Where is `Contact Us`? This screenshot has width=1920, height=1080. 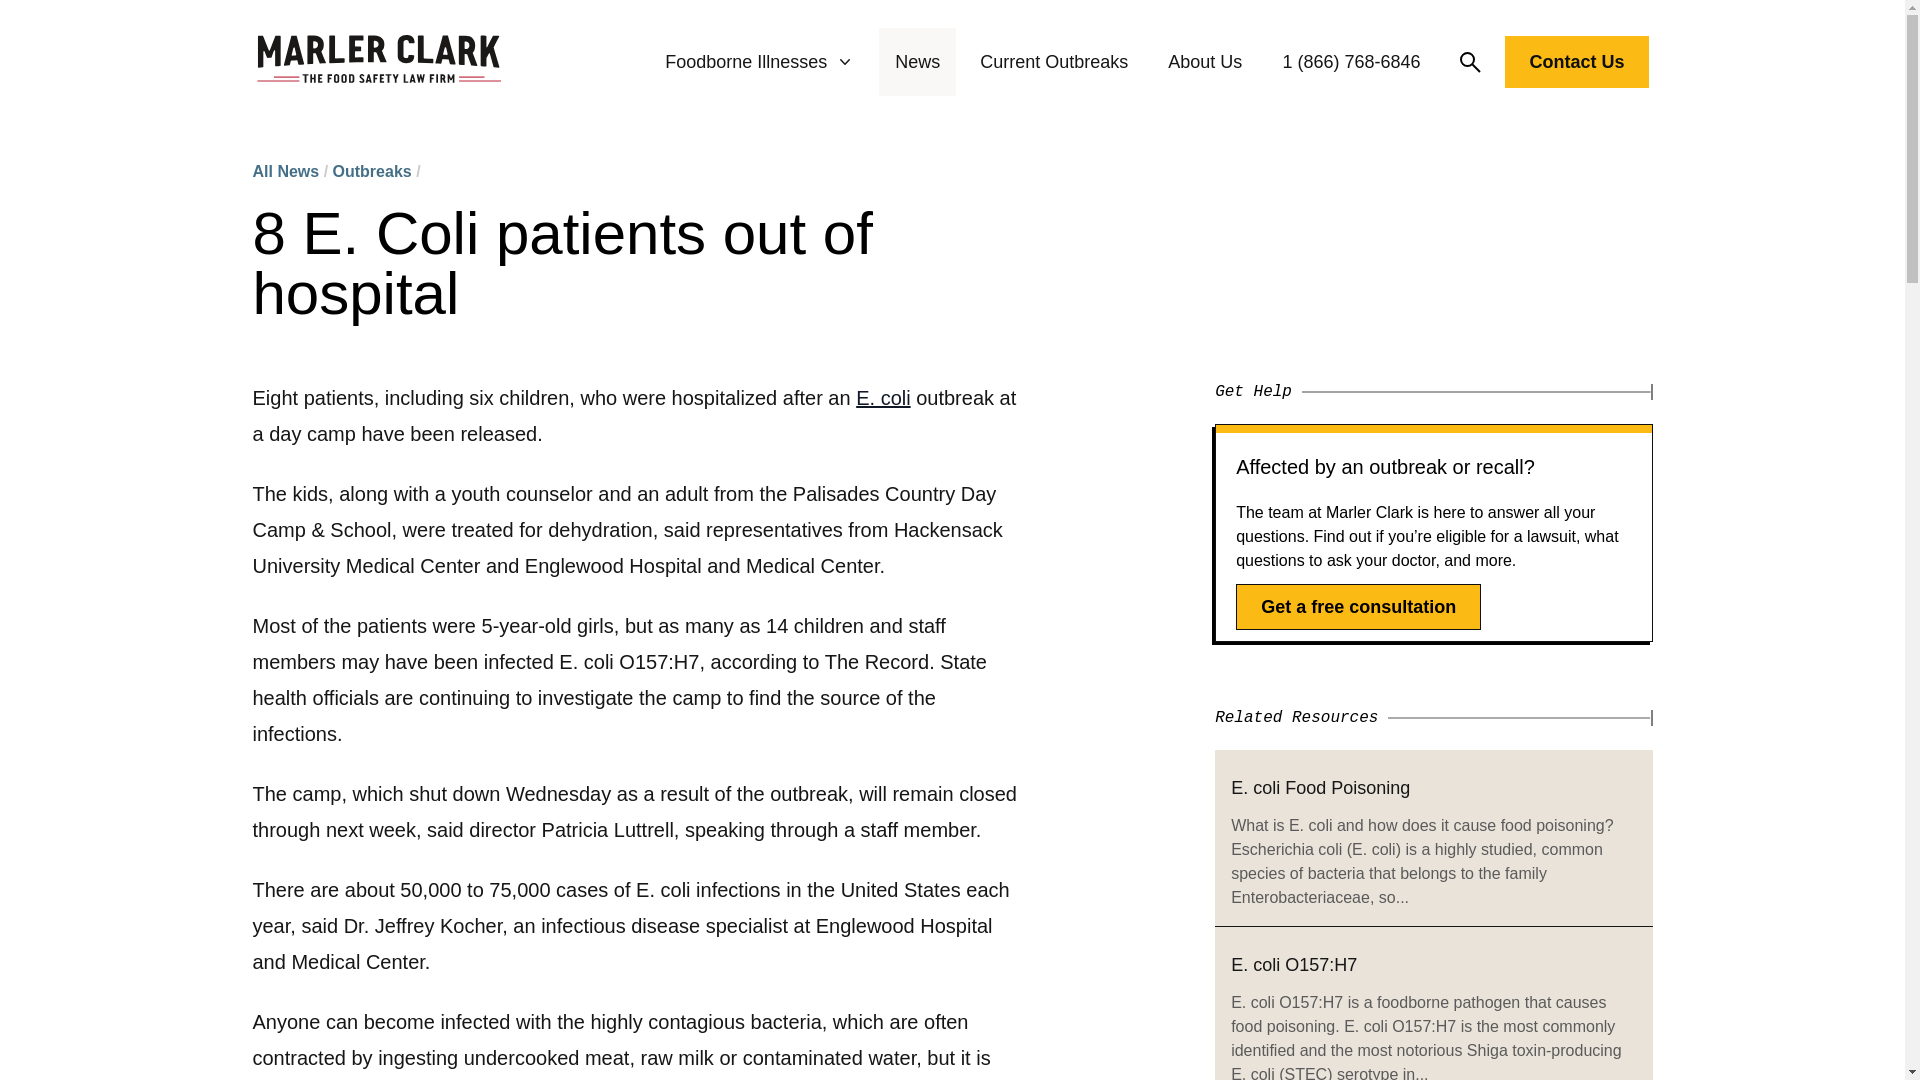
Contact Us is located at coordinates (1576, 66).